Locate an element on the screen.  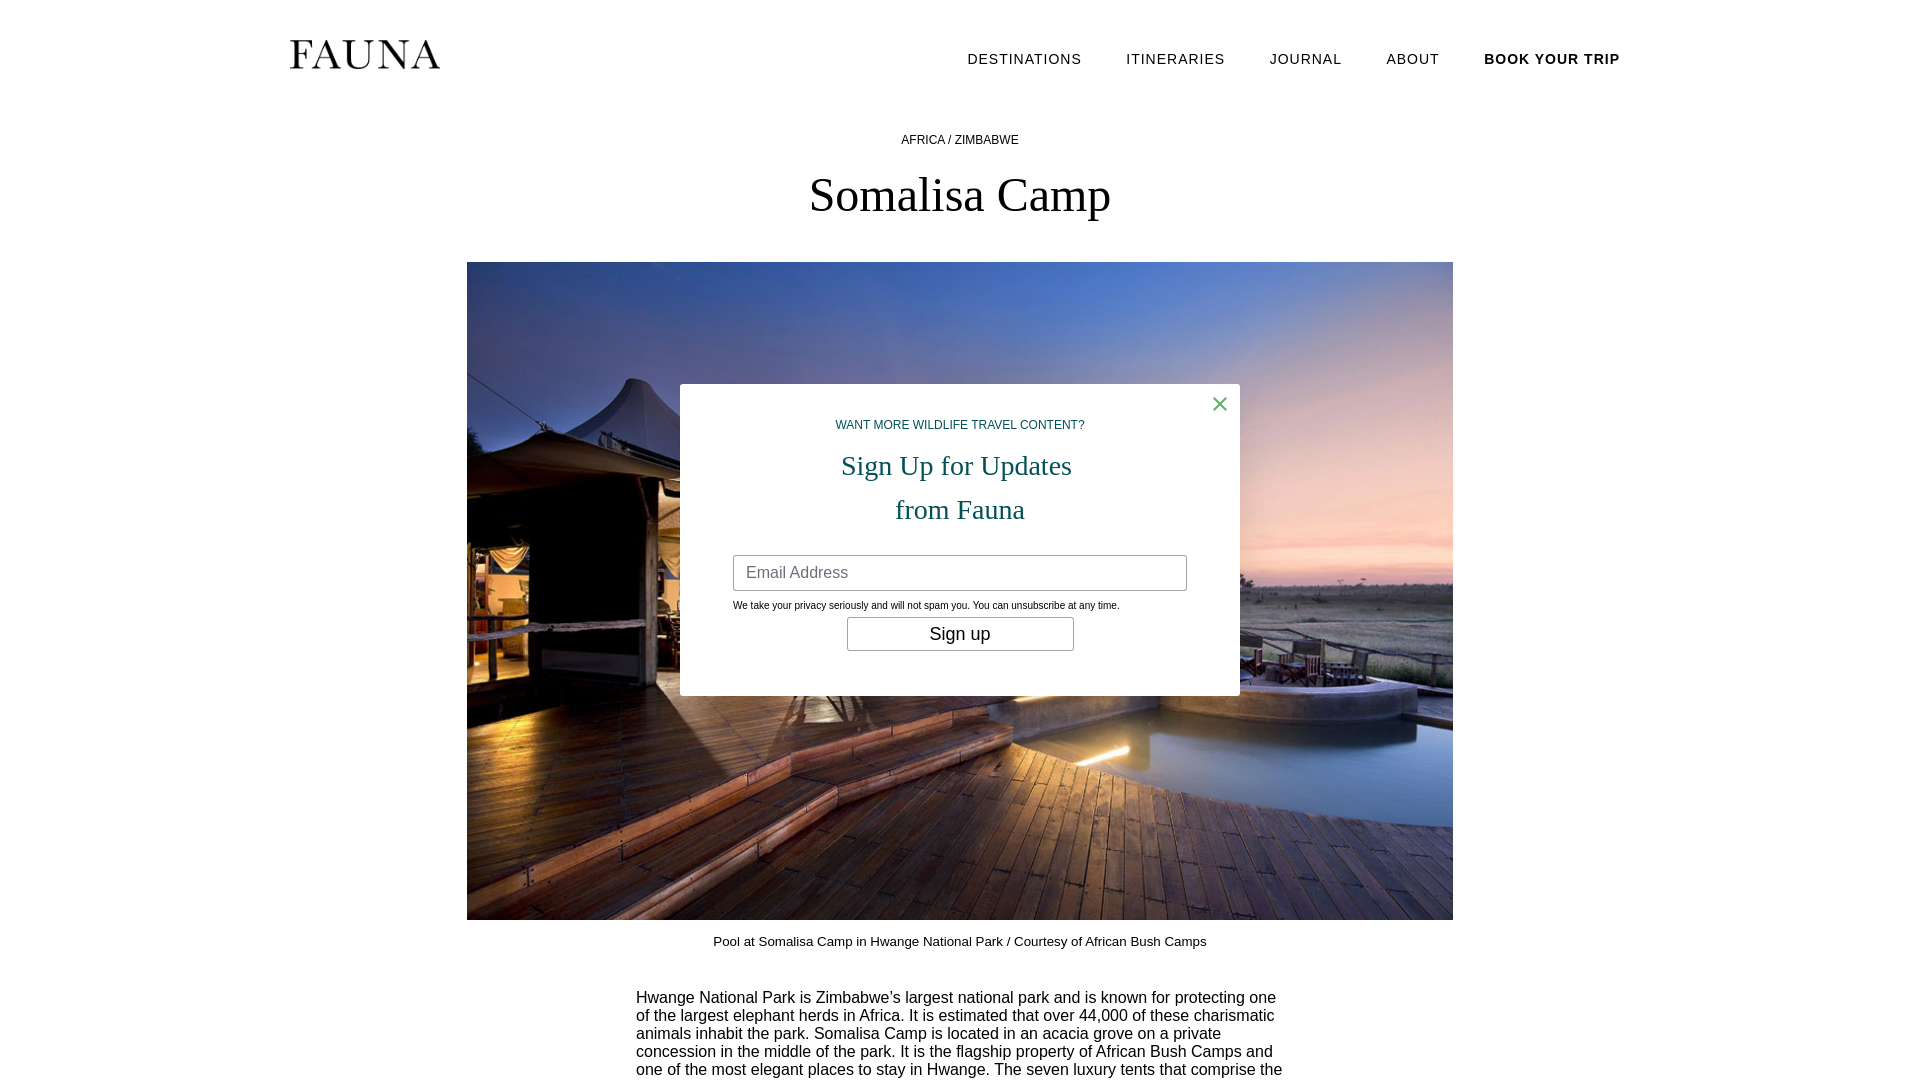
JOURNAL is located at coordinates (1306, 58).